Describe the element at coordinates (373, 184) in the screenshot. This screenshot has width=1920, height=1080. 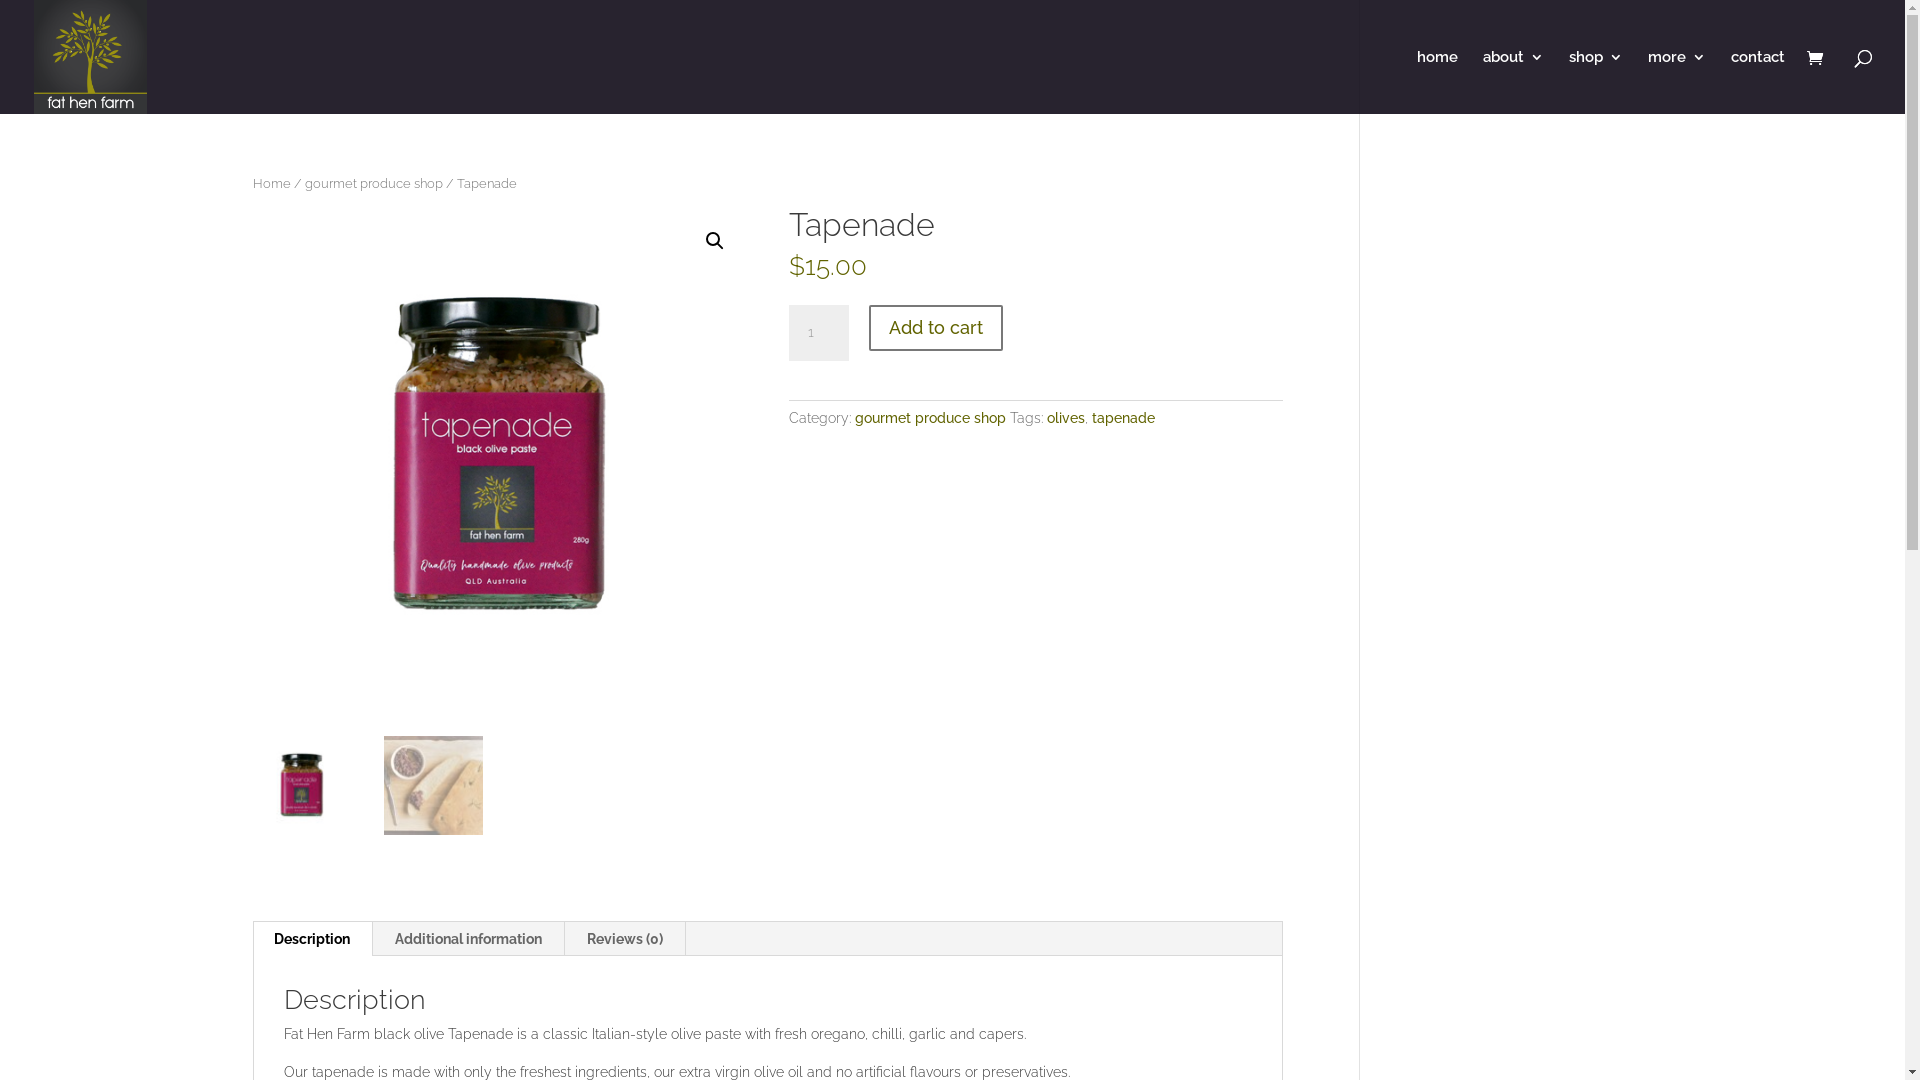
I see `gourmet produce shop` at that location.